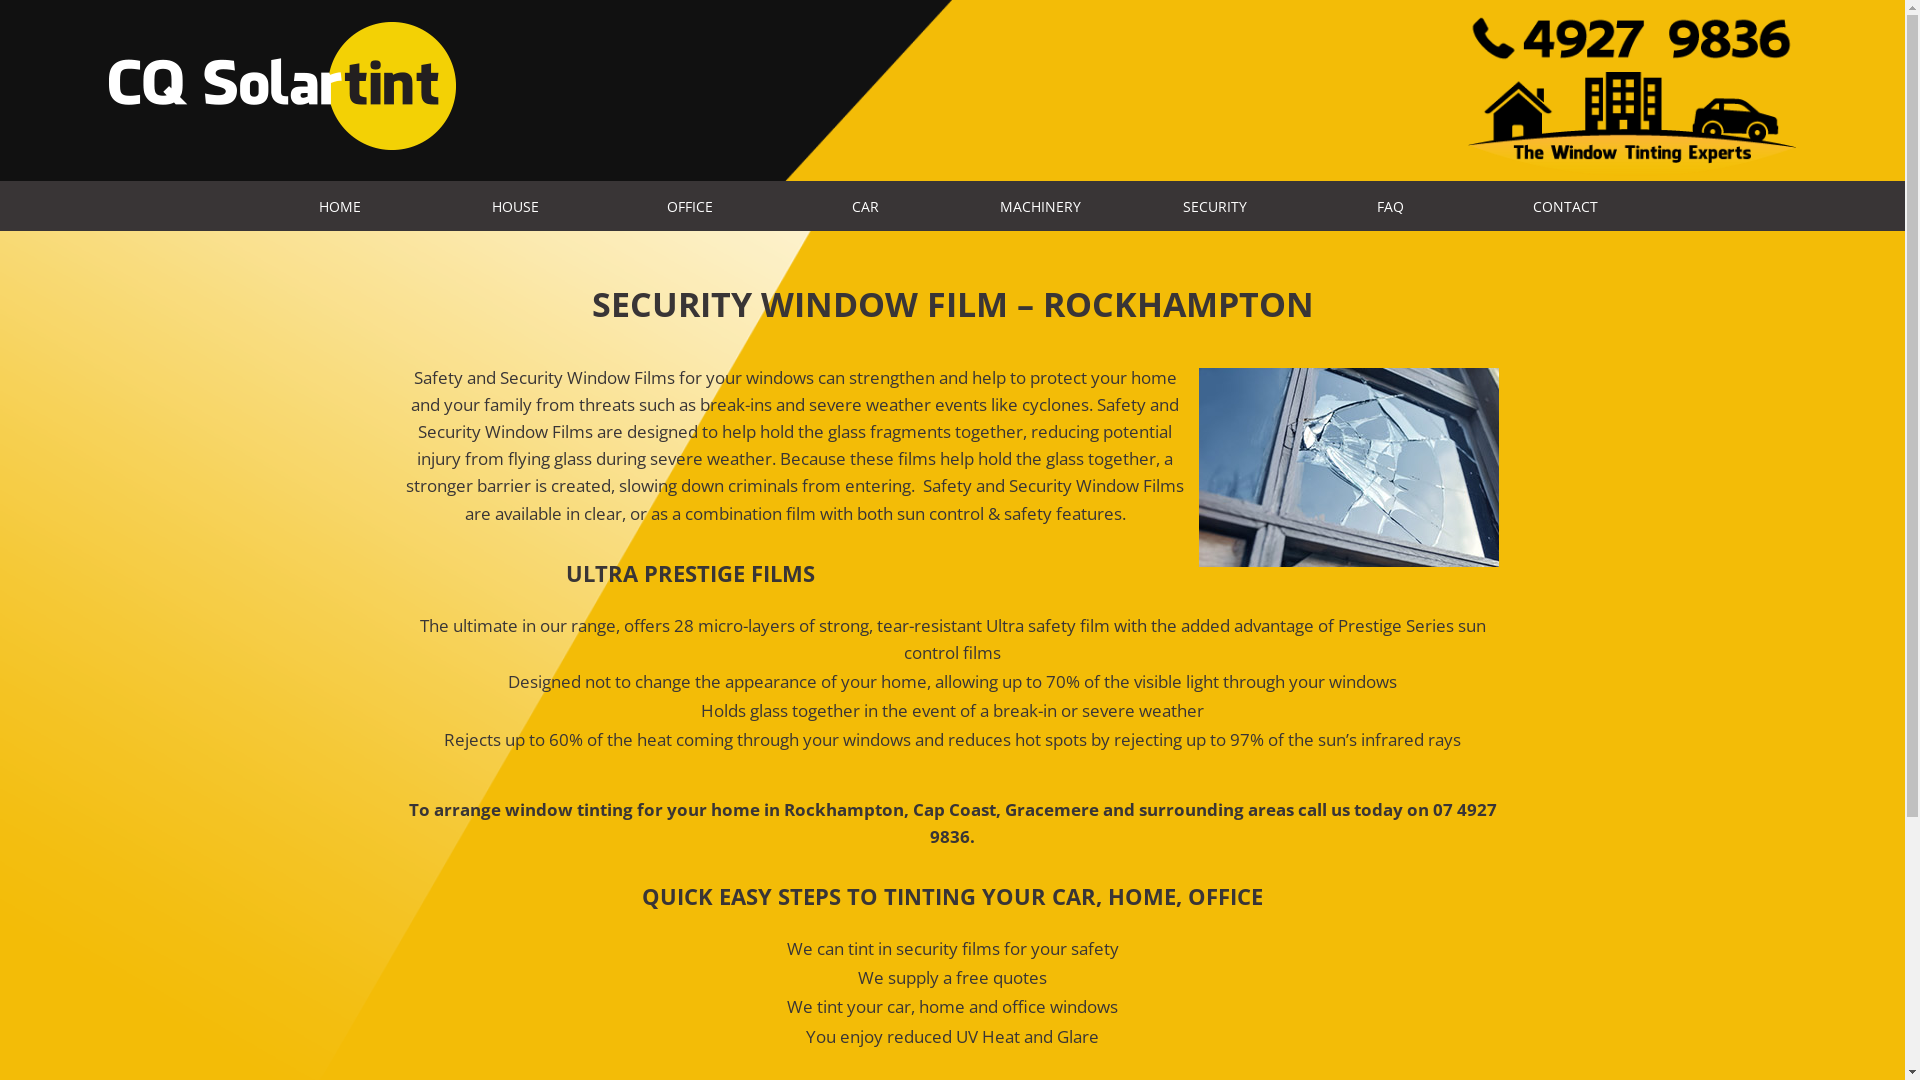 This screenshot has height=1080, width=1920. I want to click on MACHINERY, so click(1040, 206).